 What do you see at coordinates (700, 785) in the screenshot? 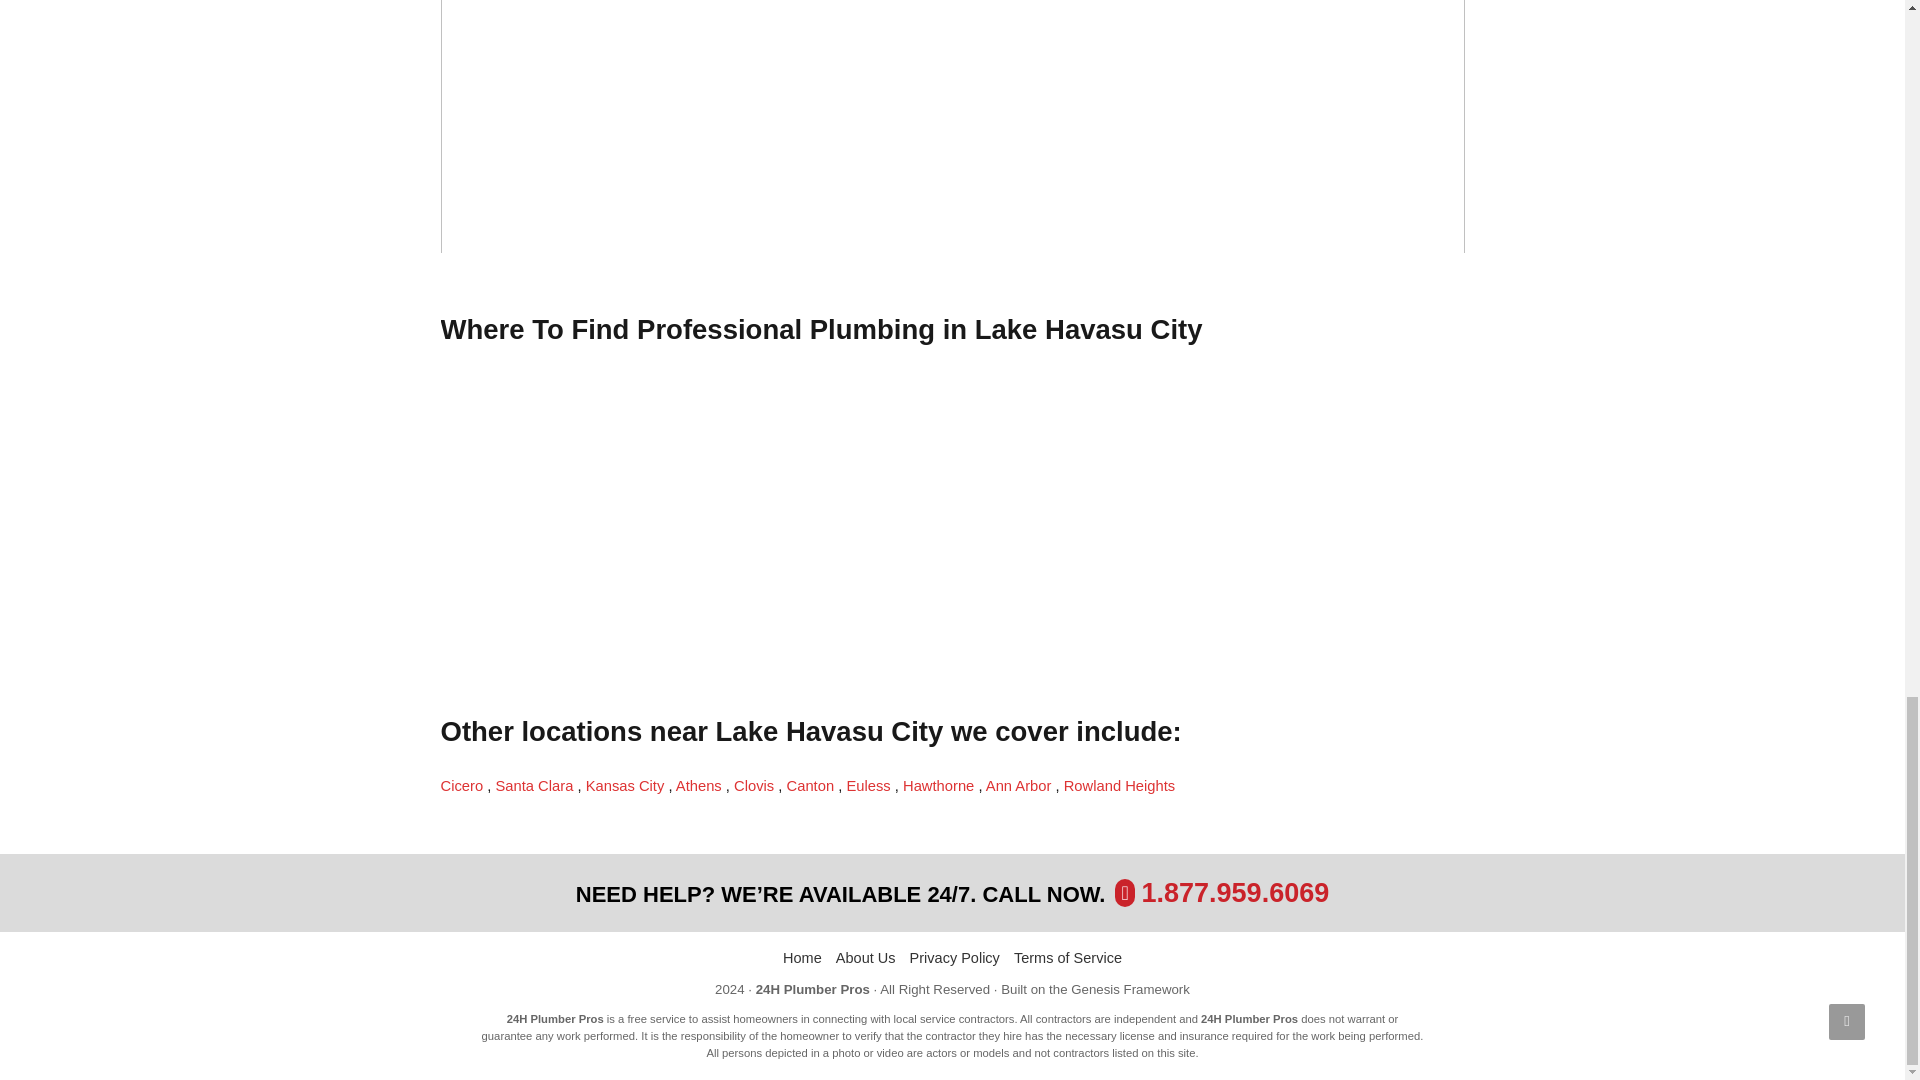
I see `Emergency Plumber Athens, GA` at bounding box center [700, 785].